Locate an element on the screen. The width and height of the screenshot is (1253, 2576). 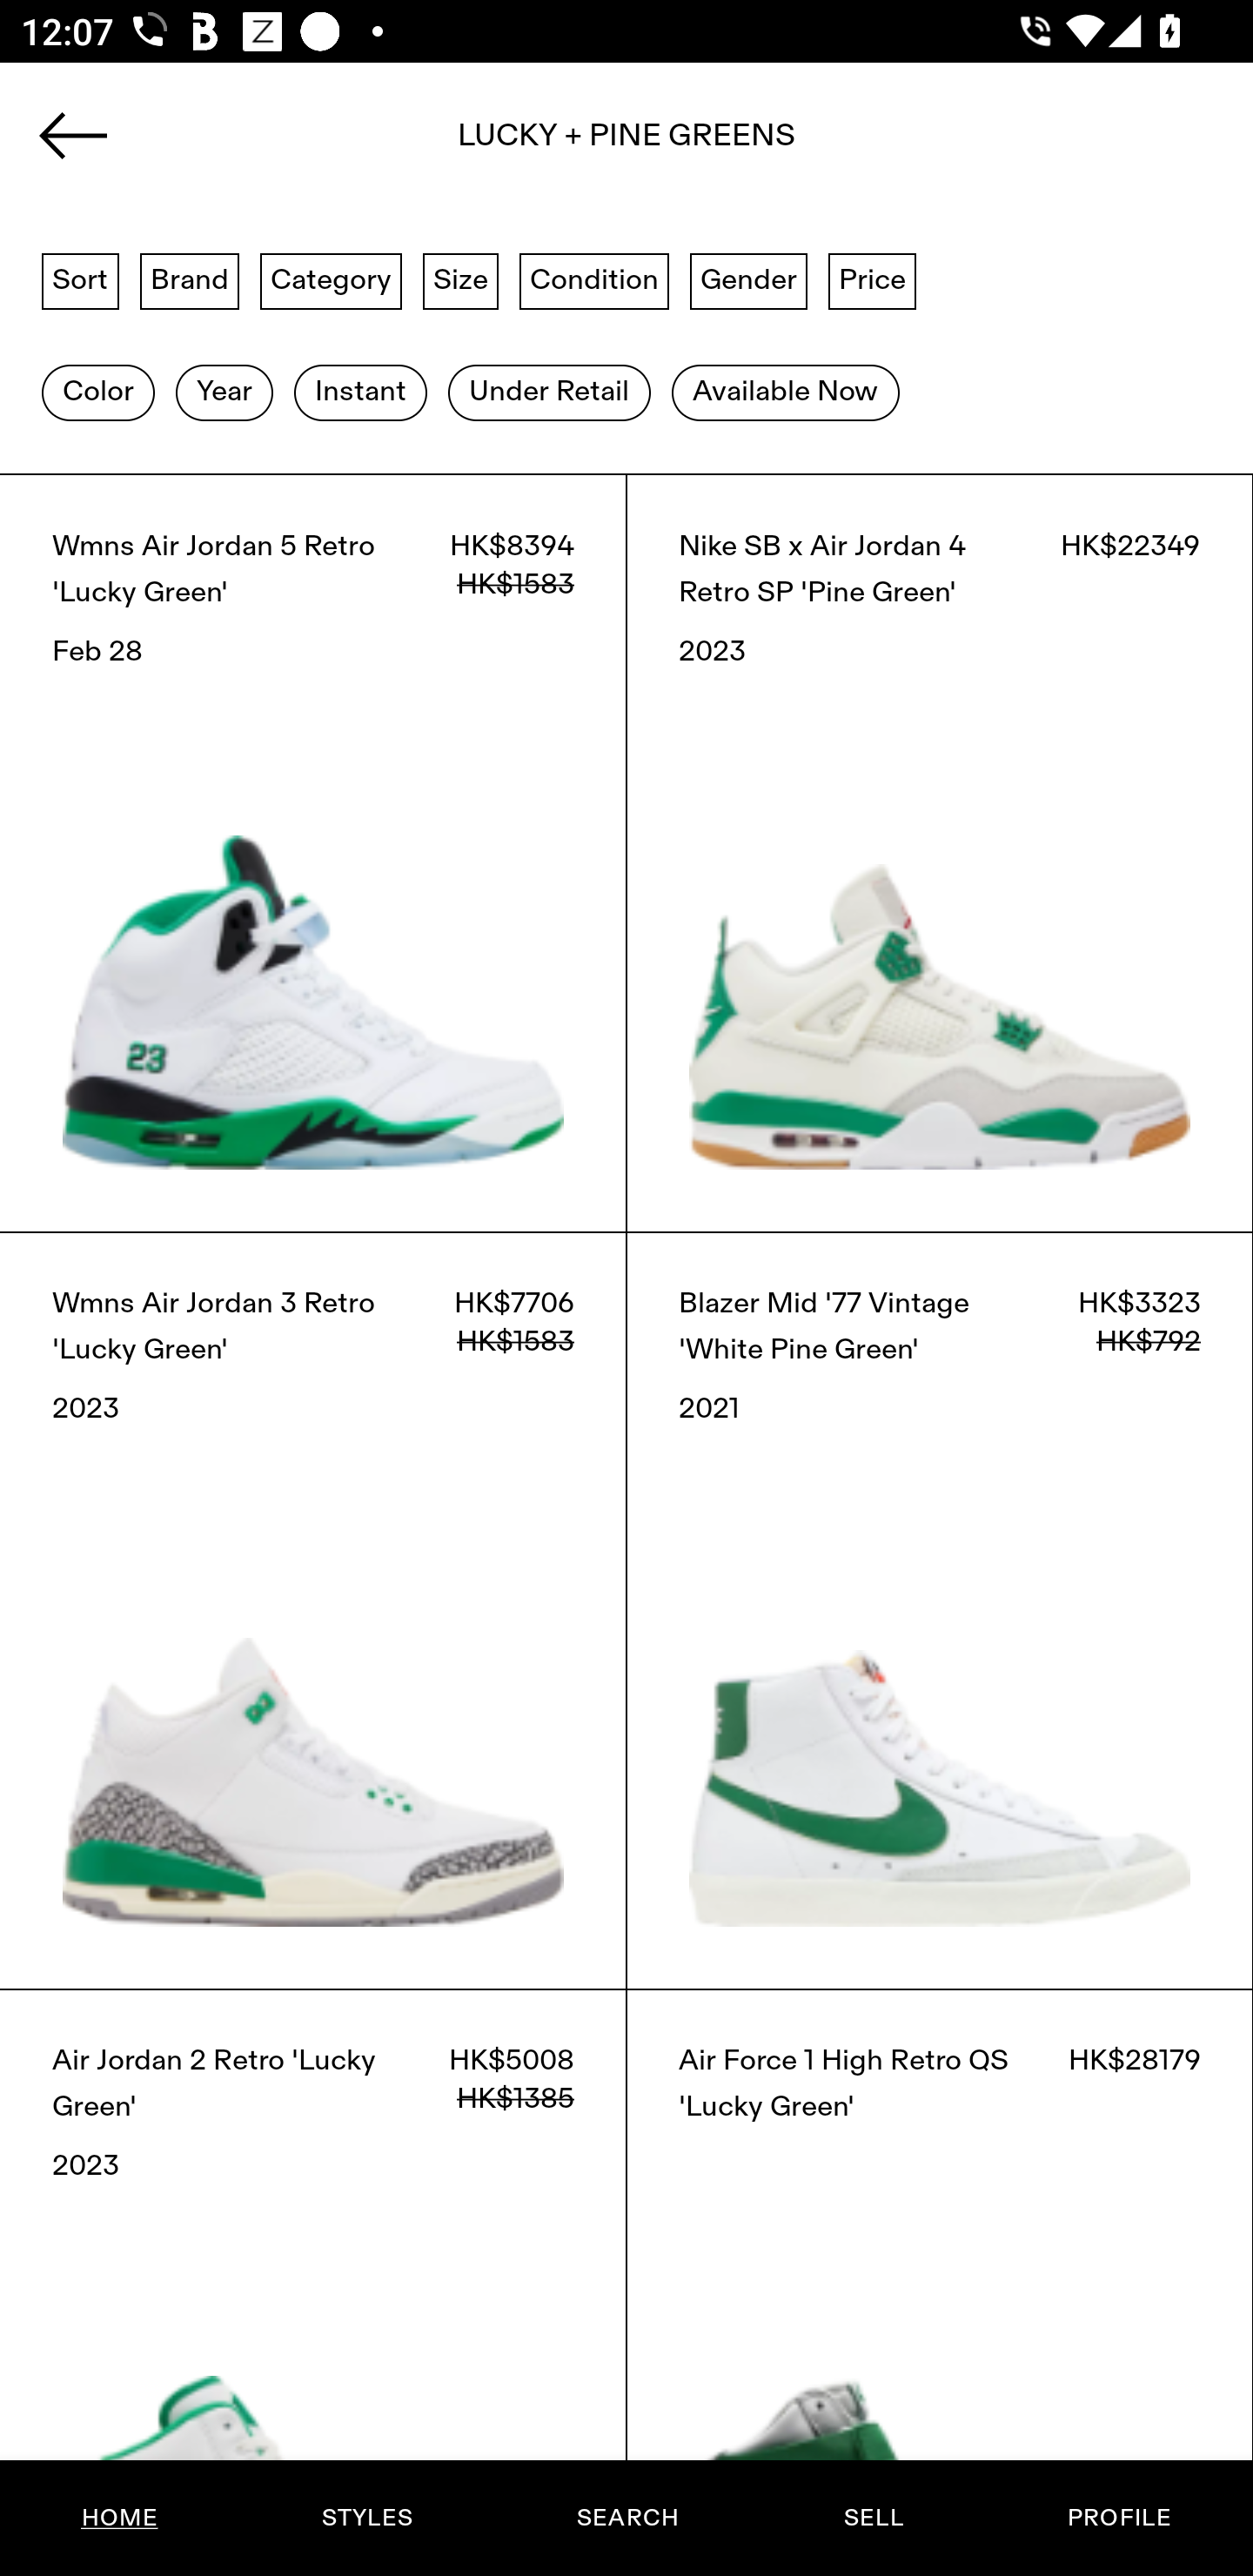
Air Force 1 High Retro QS 'Lucky Green' HK$28179 is located at coordinates (940, 2282).